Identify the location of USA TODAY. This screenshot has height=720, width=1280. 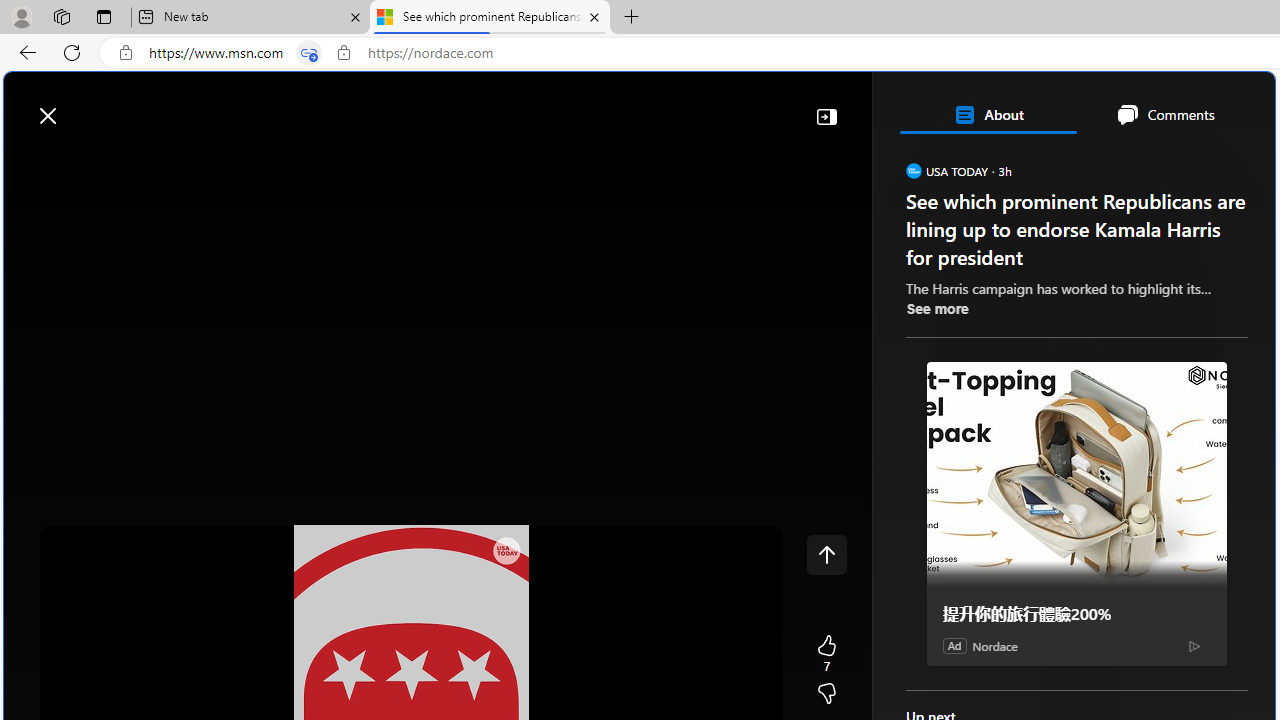
(912, 170).